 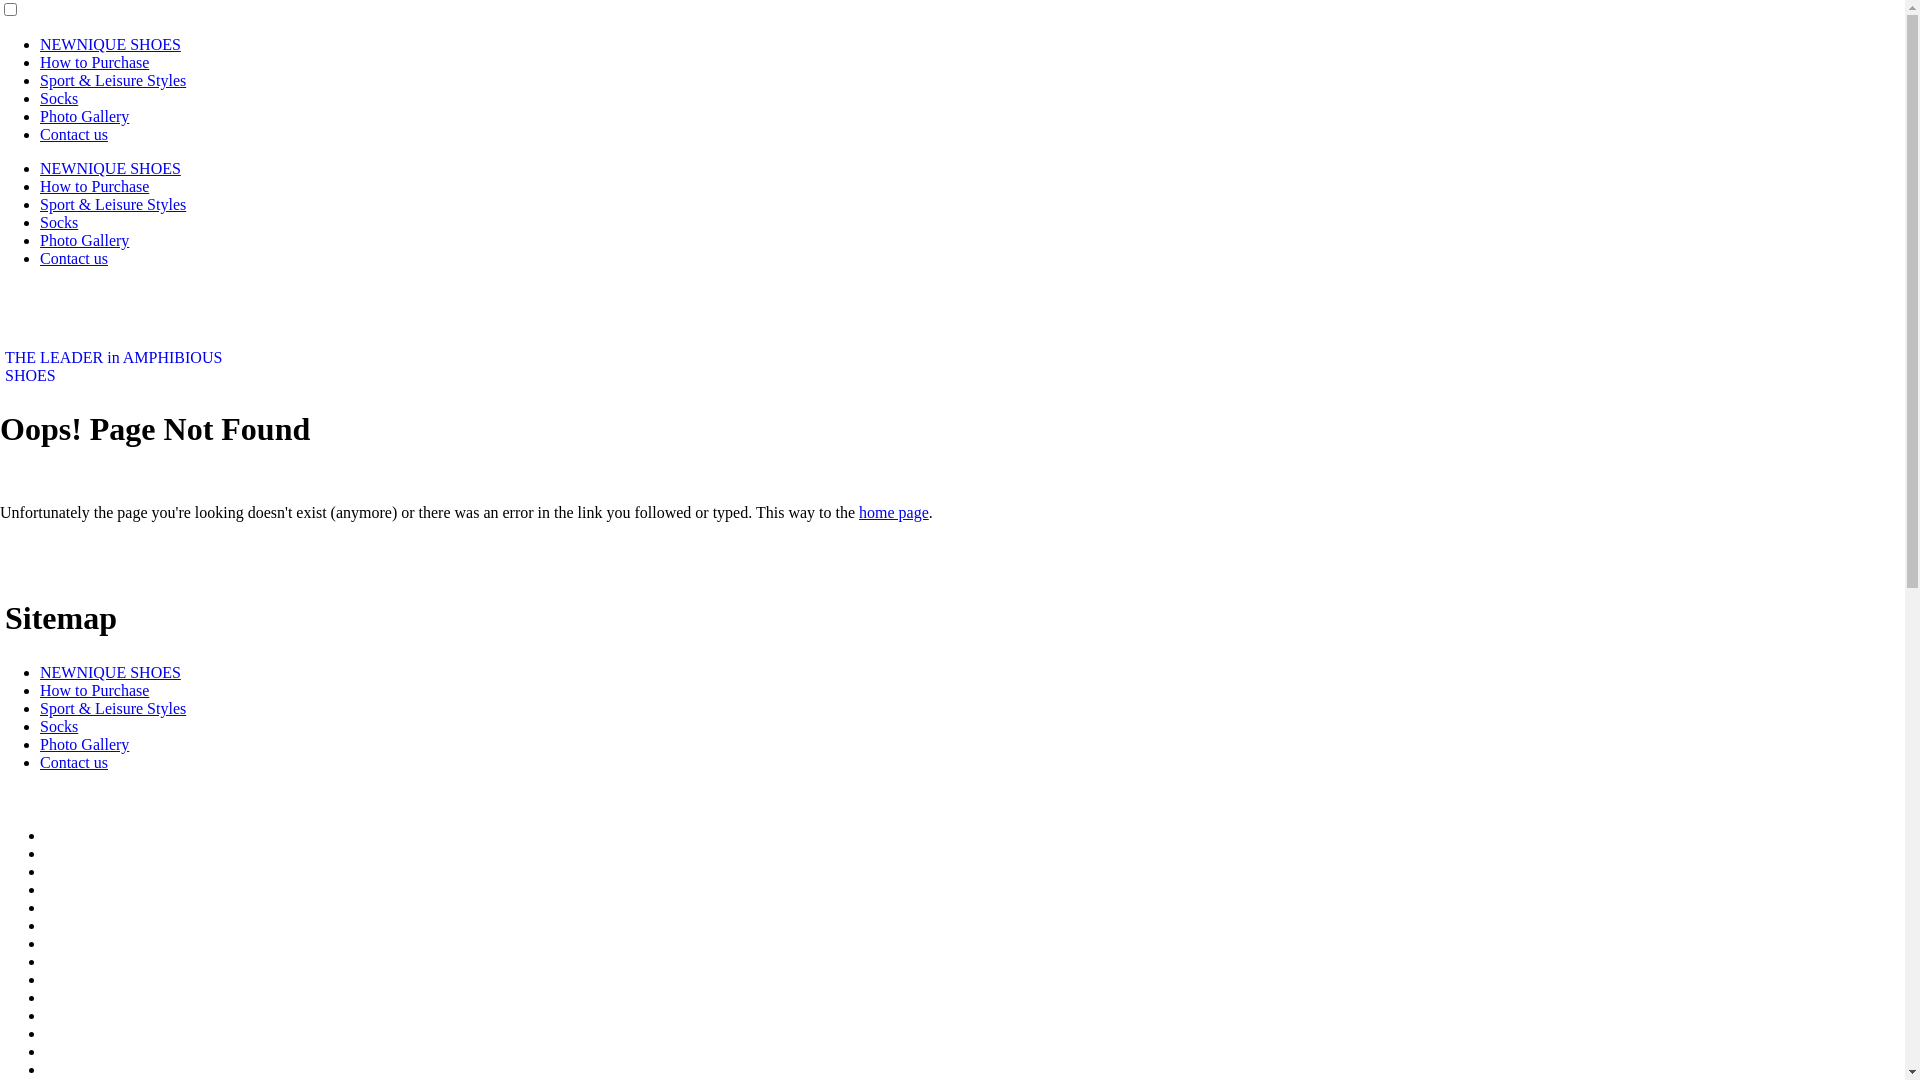 I want to click on Photo Gallery, so click(x=84, y=116).